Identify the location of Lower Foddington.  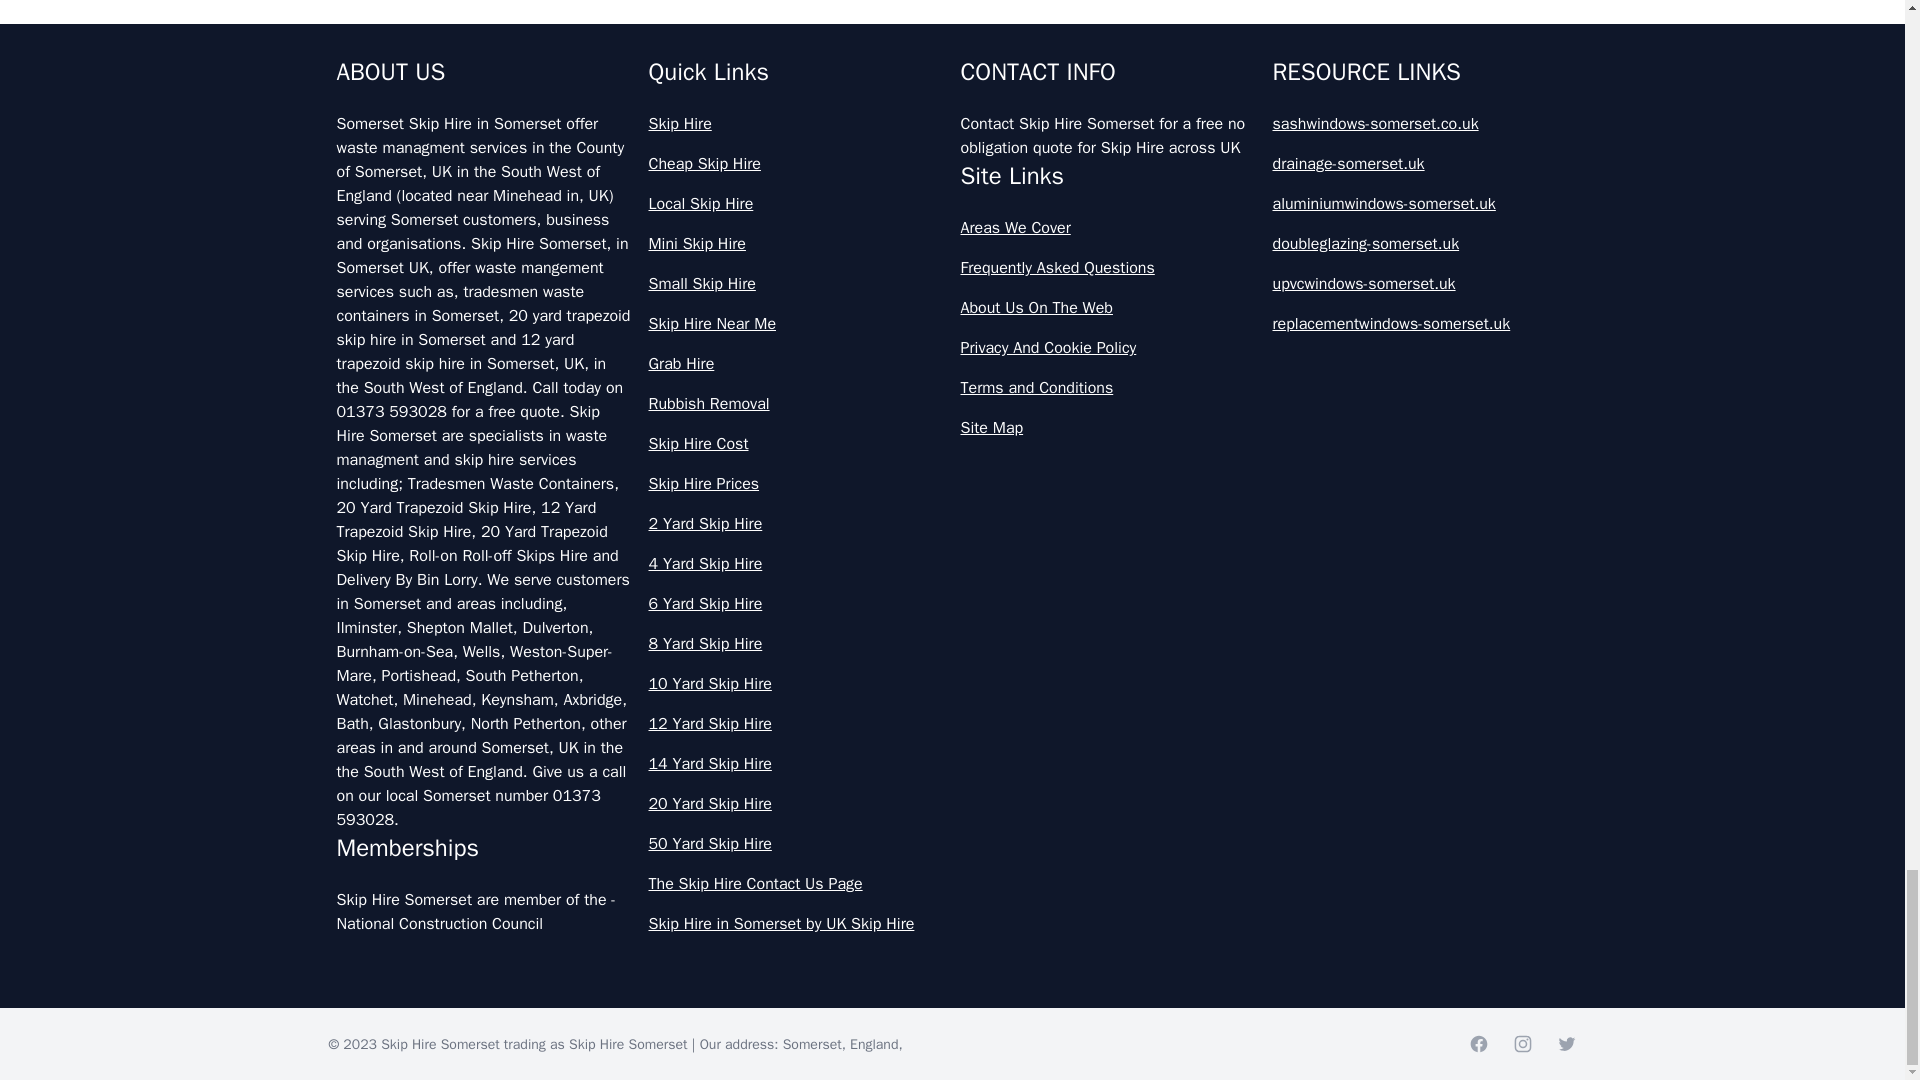
(642, 22).